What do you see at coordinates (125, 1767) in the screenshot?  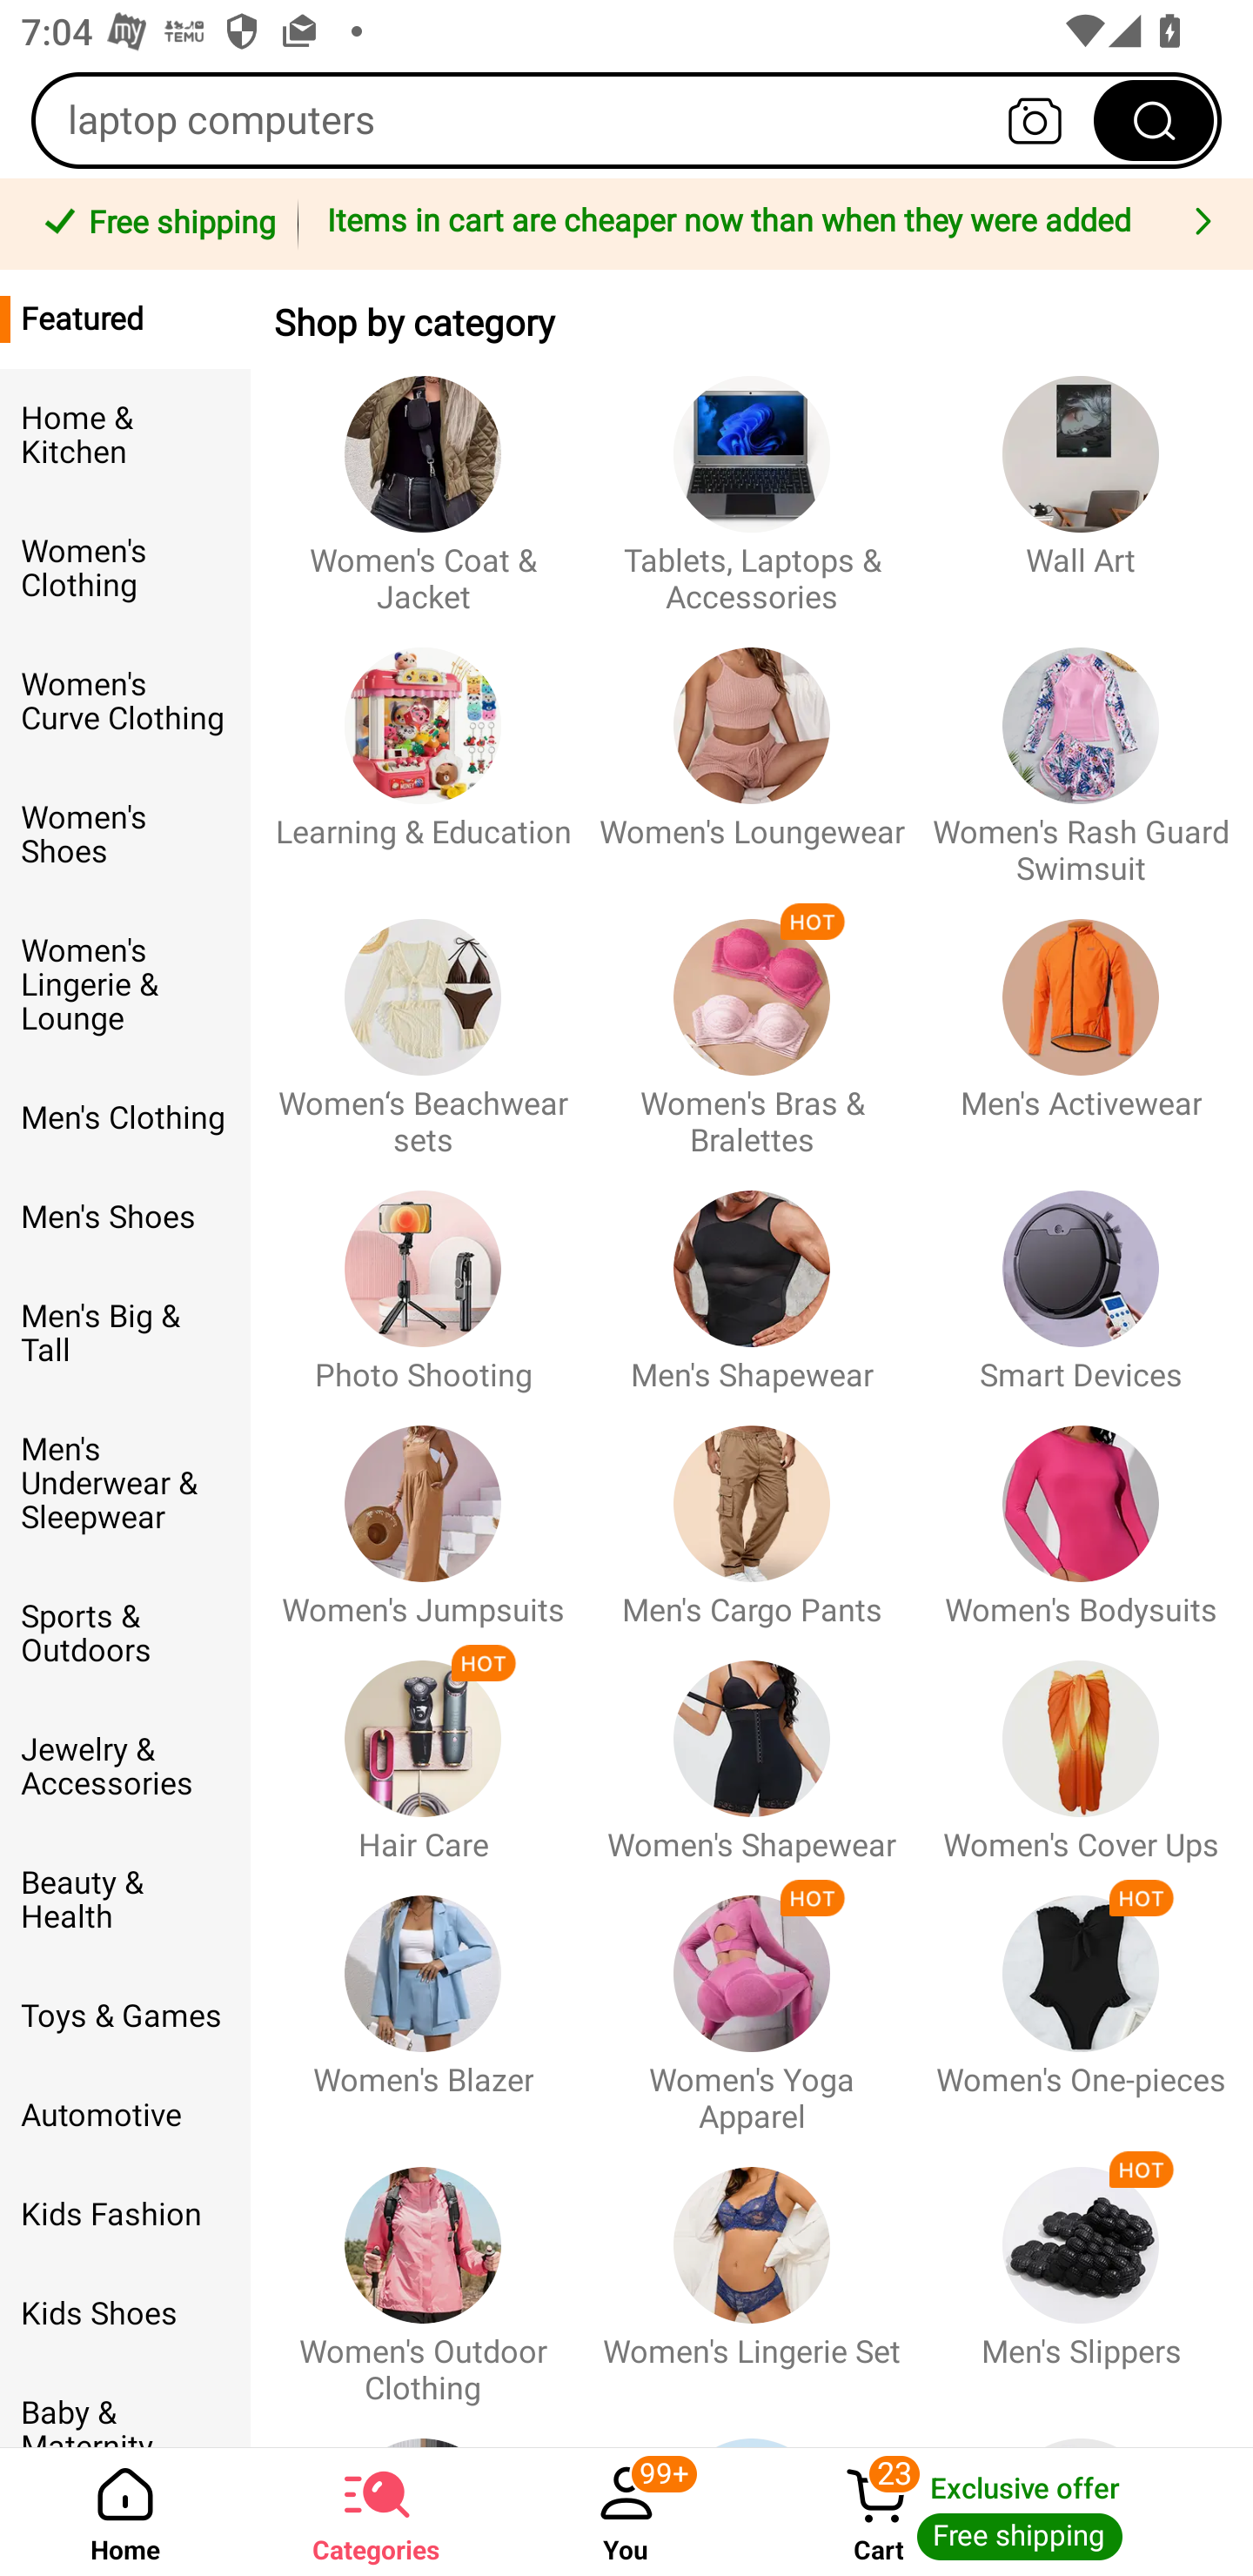 I see `Jewelry & Accessories` at bounding box center [125, 1767].